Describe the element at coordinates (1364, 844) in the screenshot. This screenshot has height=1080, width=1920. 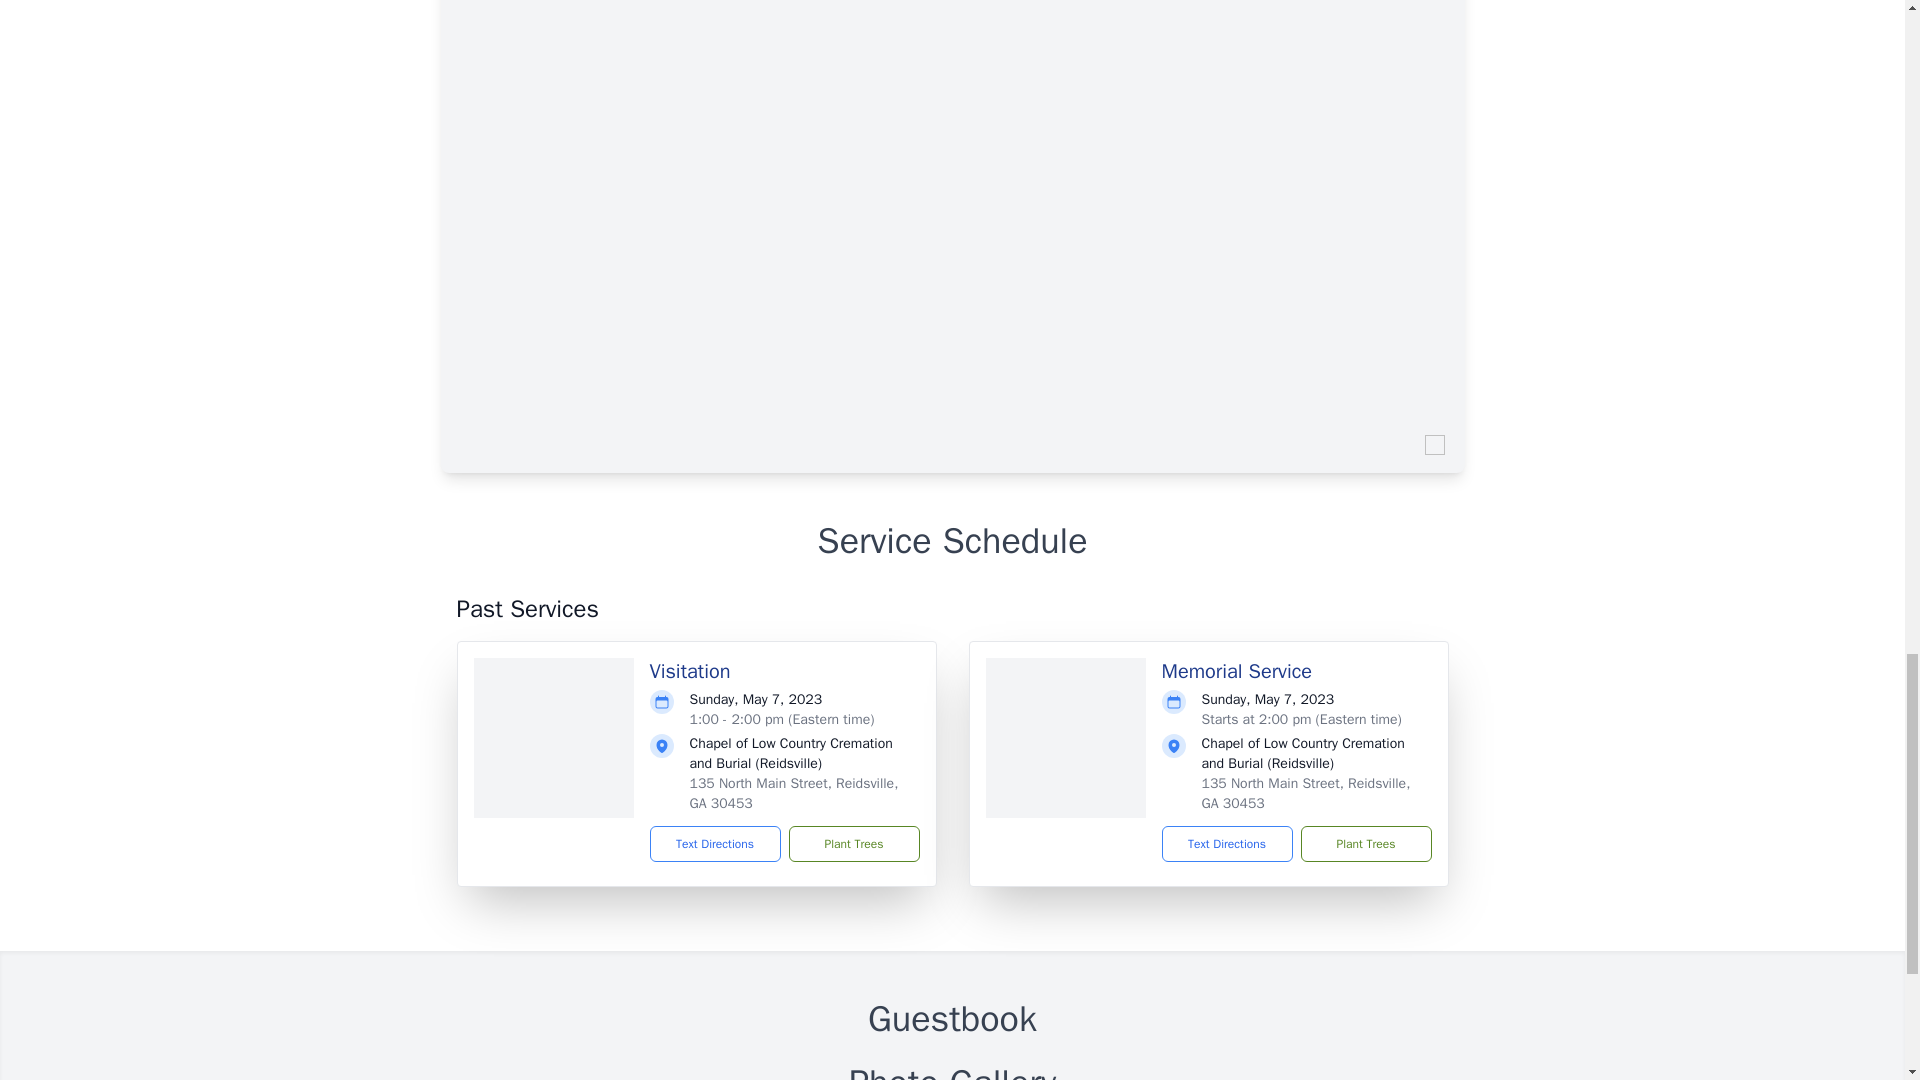
I see `Plant Trees` at that location.